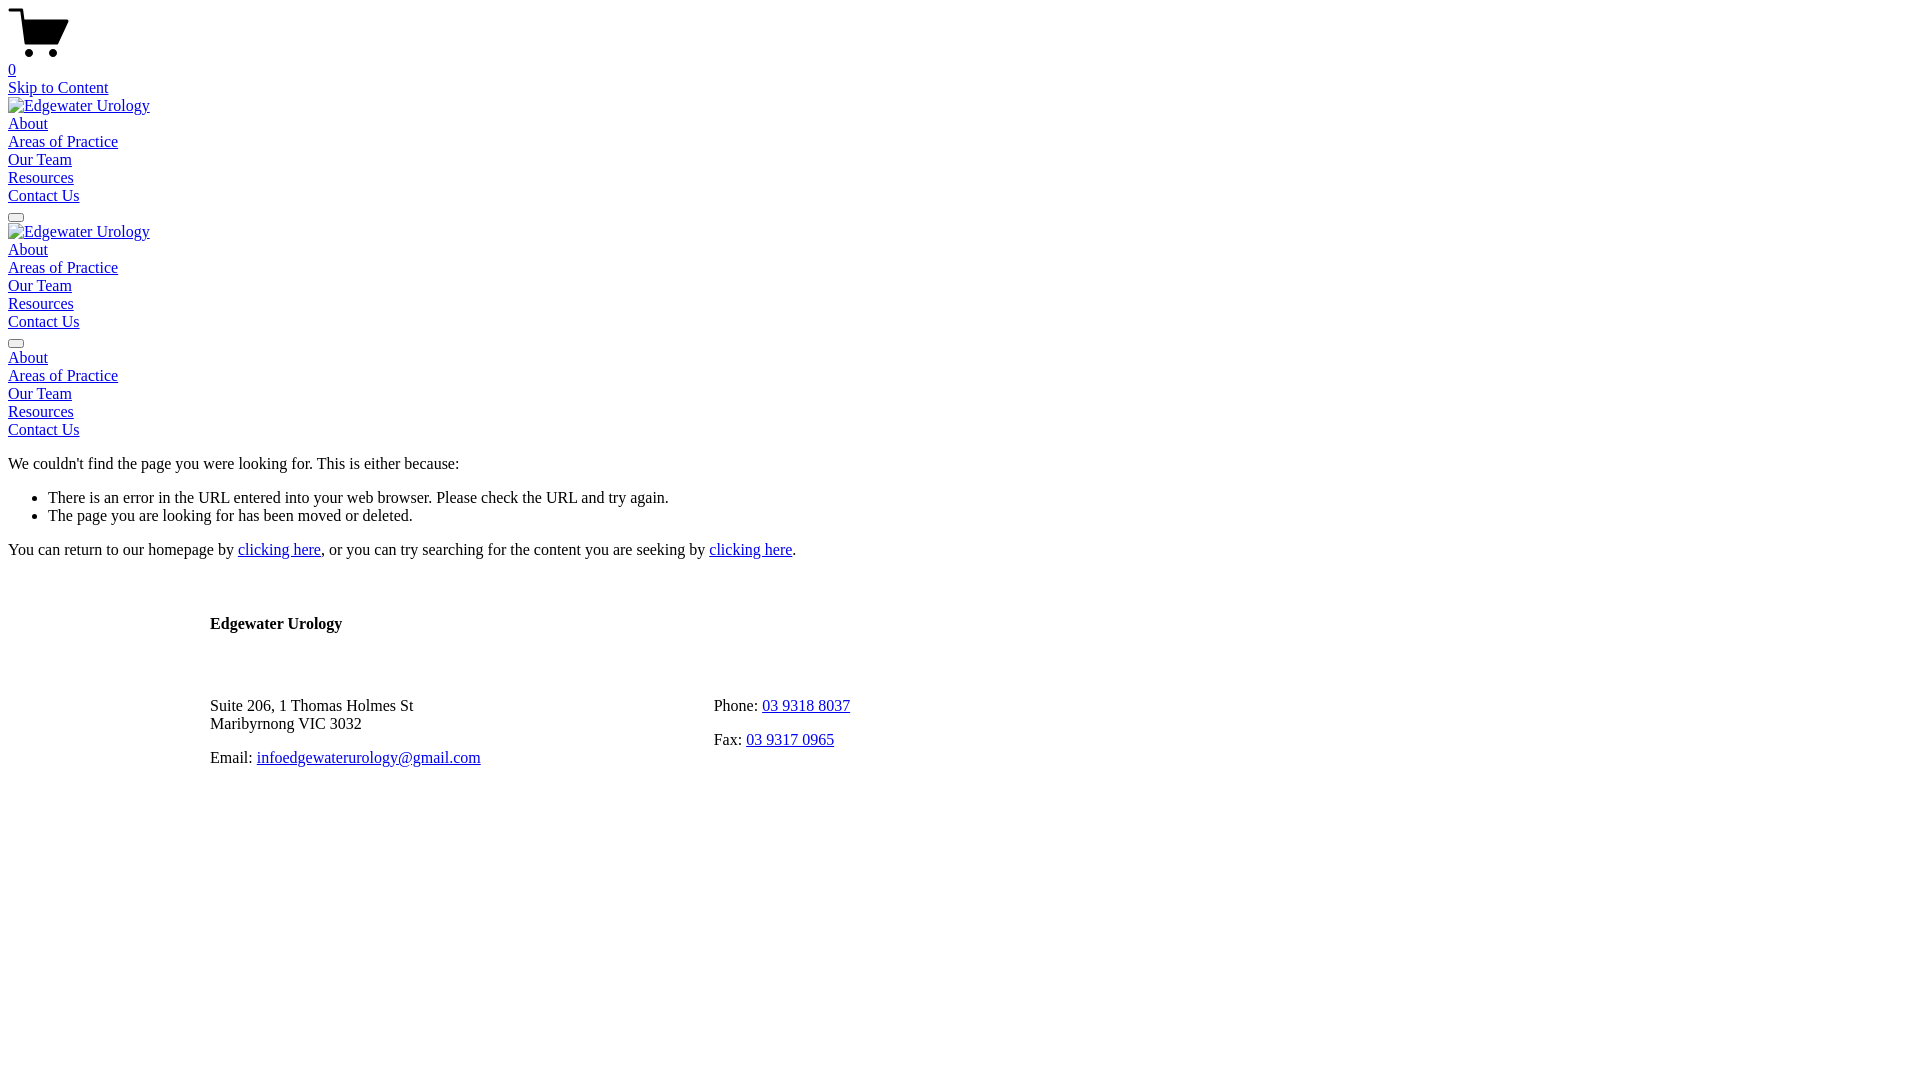 This screenshot has height=1080, width=1920. What do you see at coordinates (280, 550) in the screenshot?
I see `clicking here` at bounding box center [280, 550].